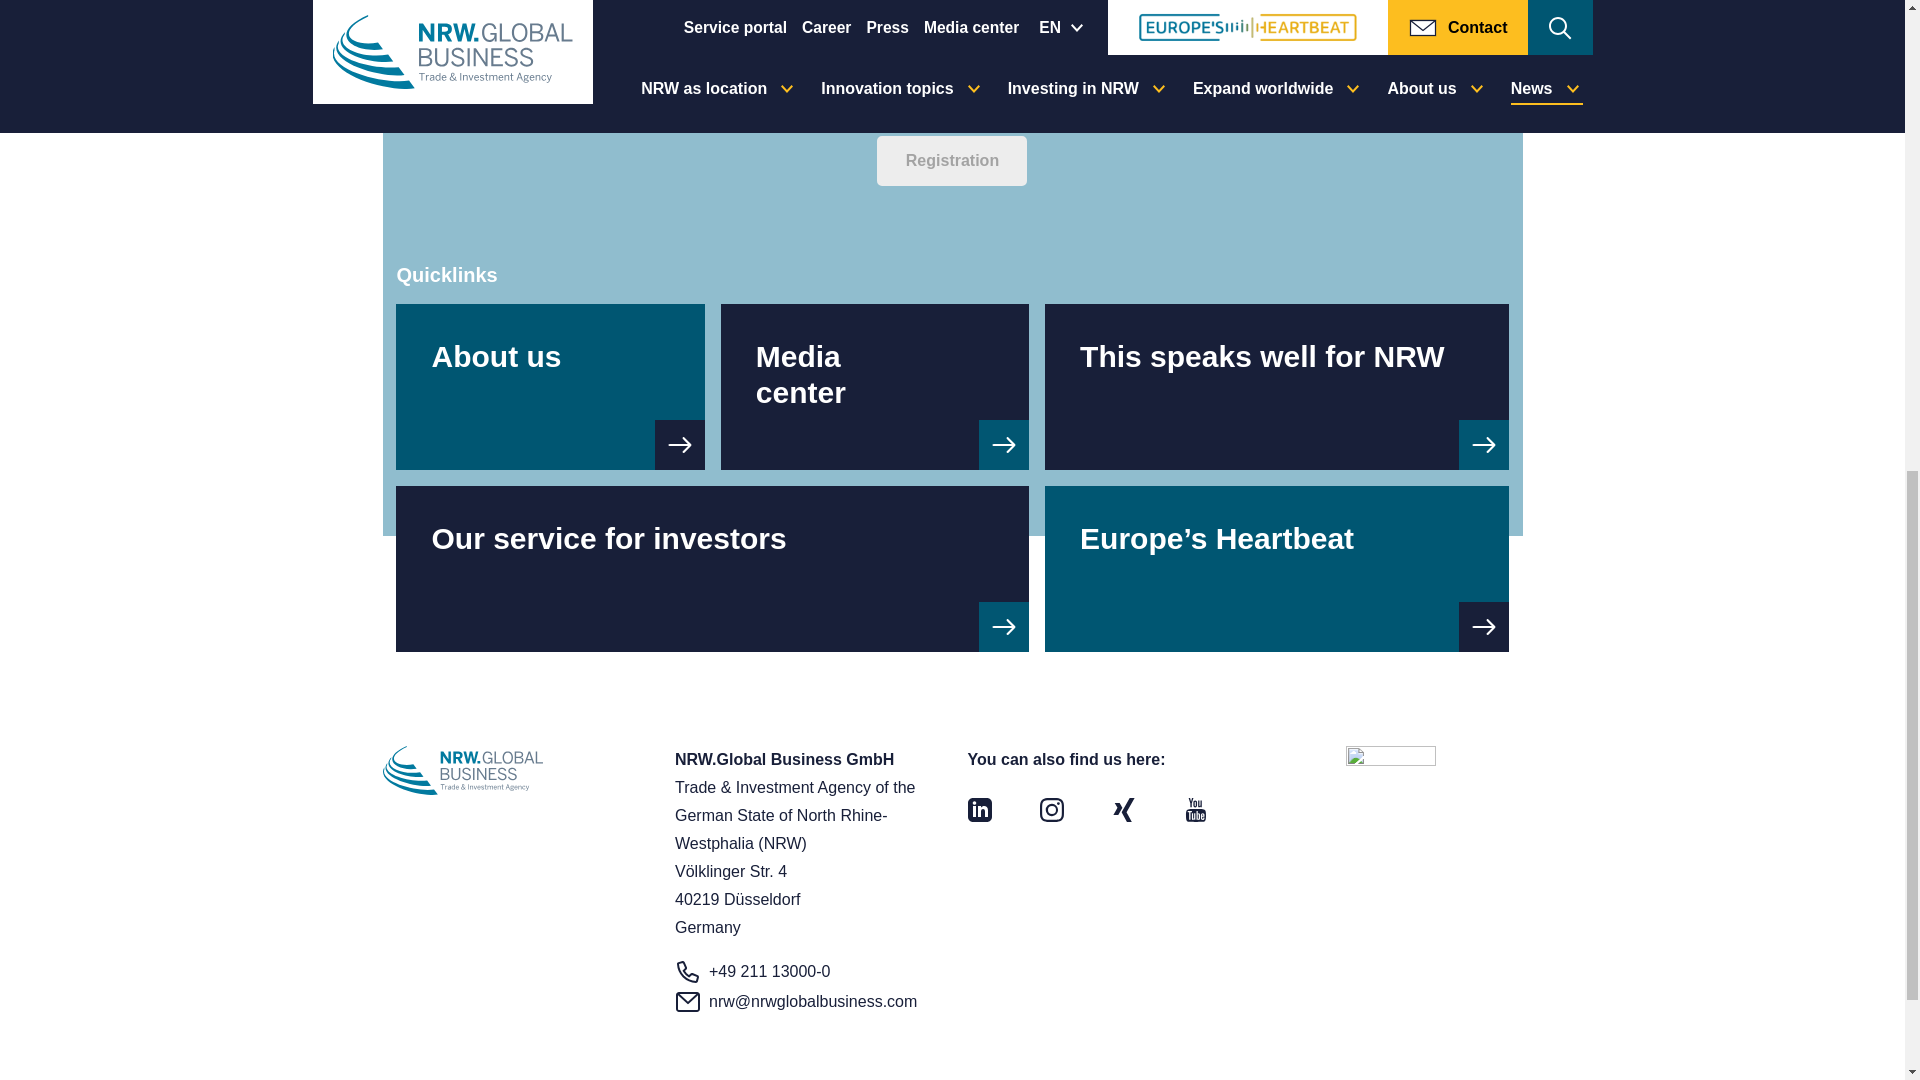  What do you see at coordinates (1196, 808) in the screenshot?
I see `YouTube` at bounding box center [1196, 808].